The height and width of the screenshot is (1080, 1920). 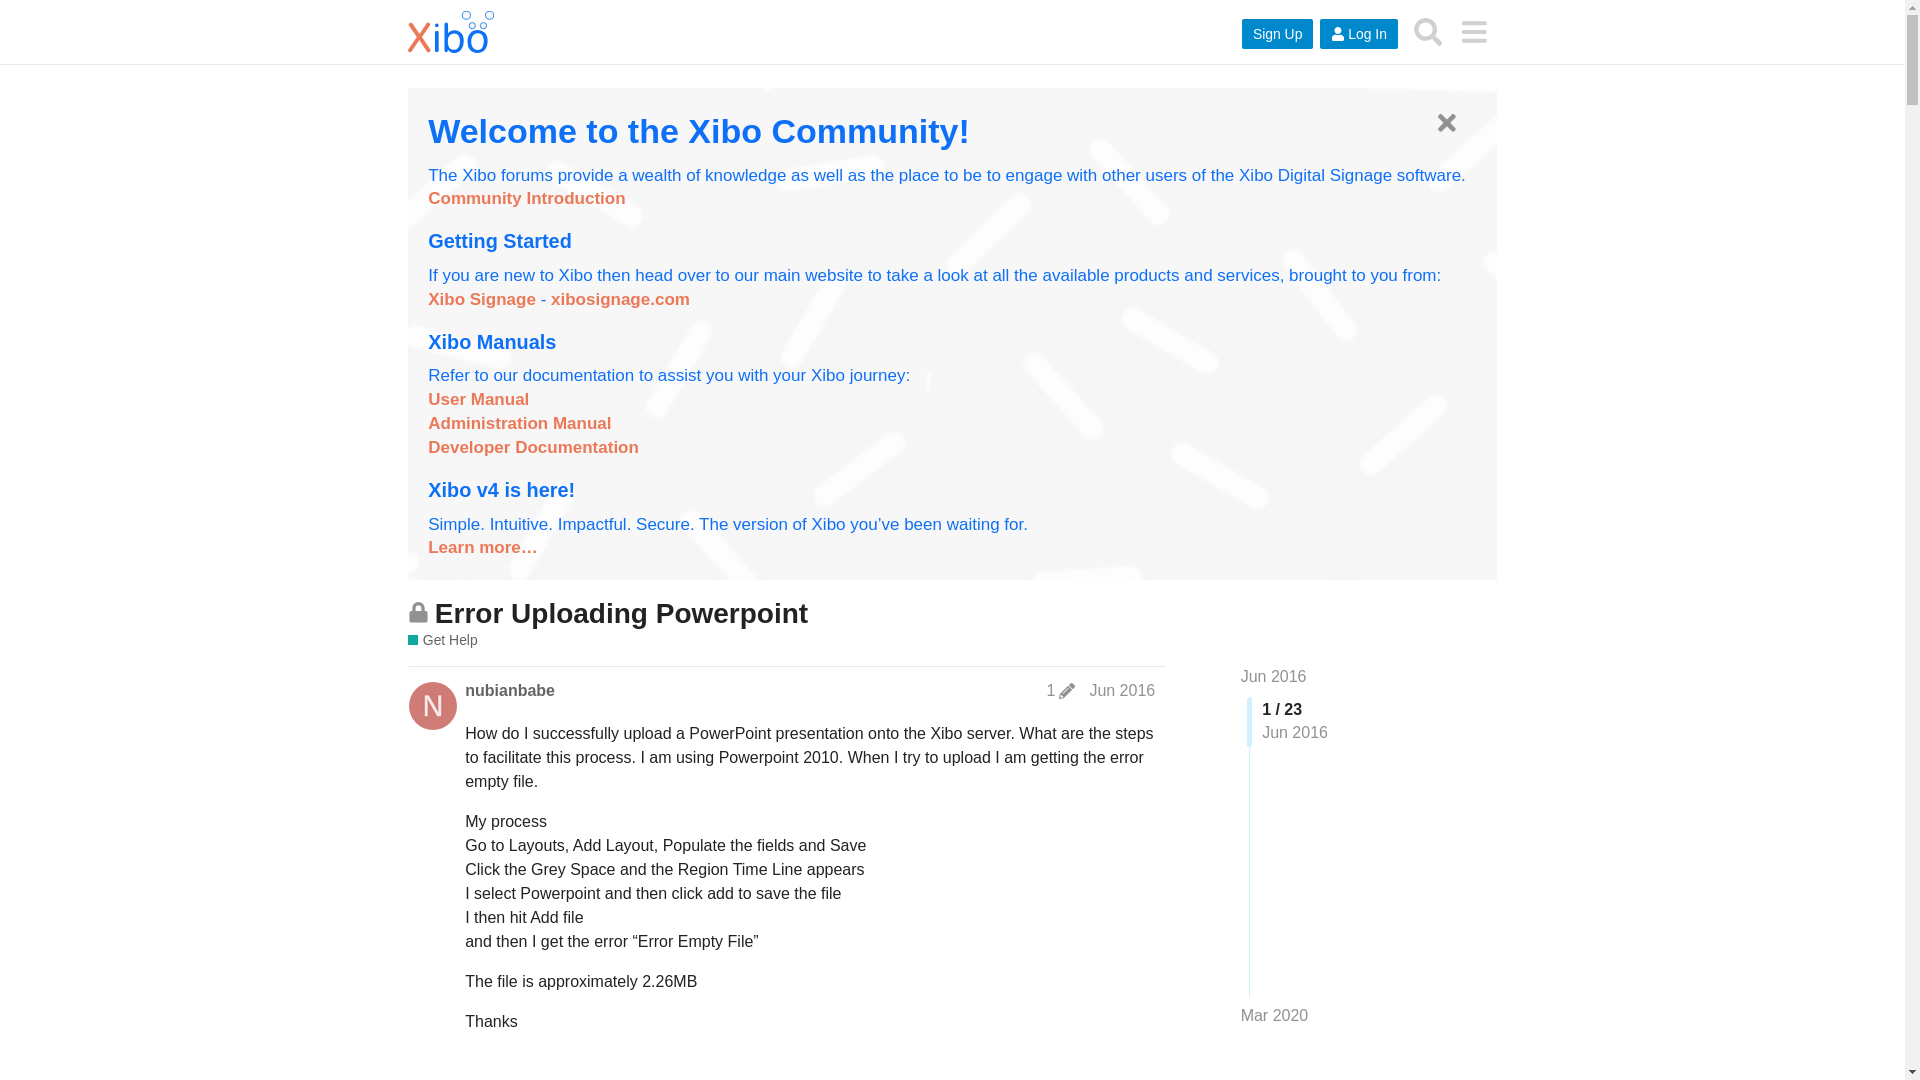 I want to click on Get Help, so click(x=442, y=640).